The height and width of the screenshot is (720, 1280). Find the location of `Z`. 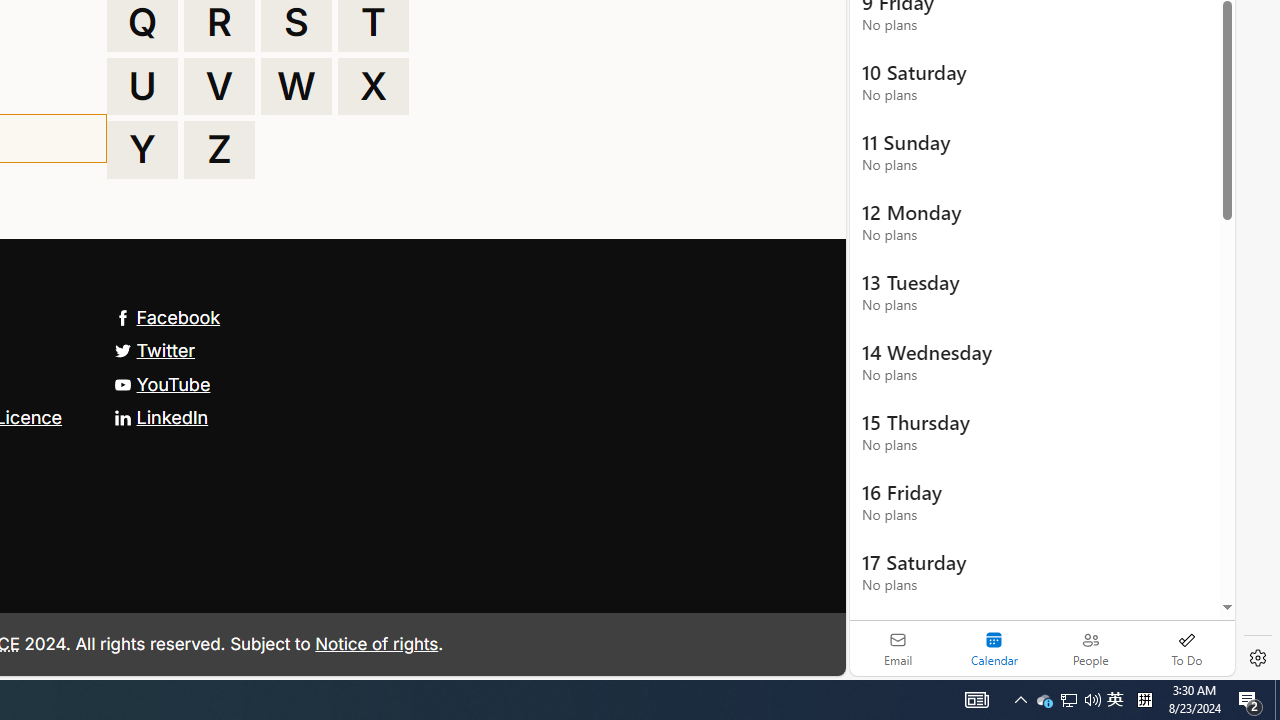

Z is located at coordinates (219, 150).